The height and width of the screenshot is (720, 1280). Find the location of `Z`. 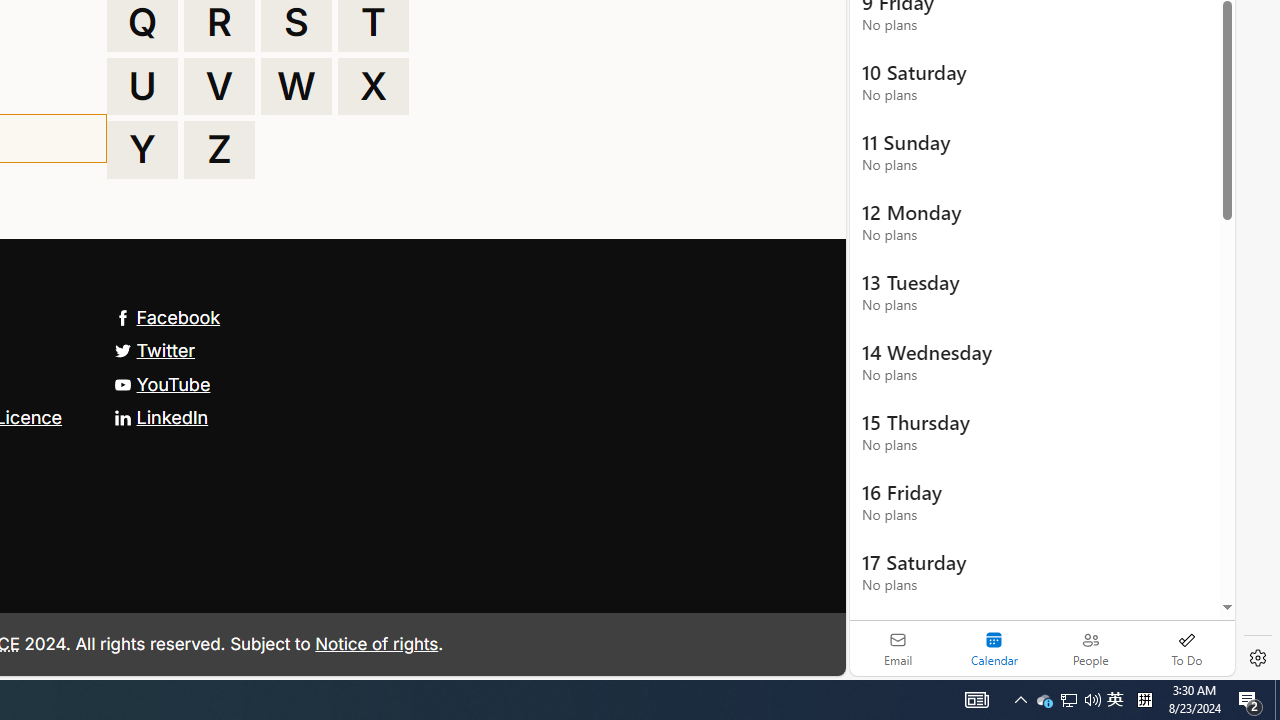

Z is located at coordinates (219, 150).